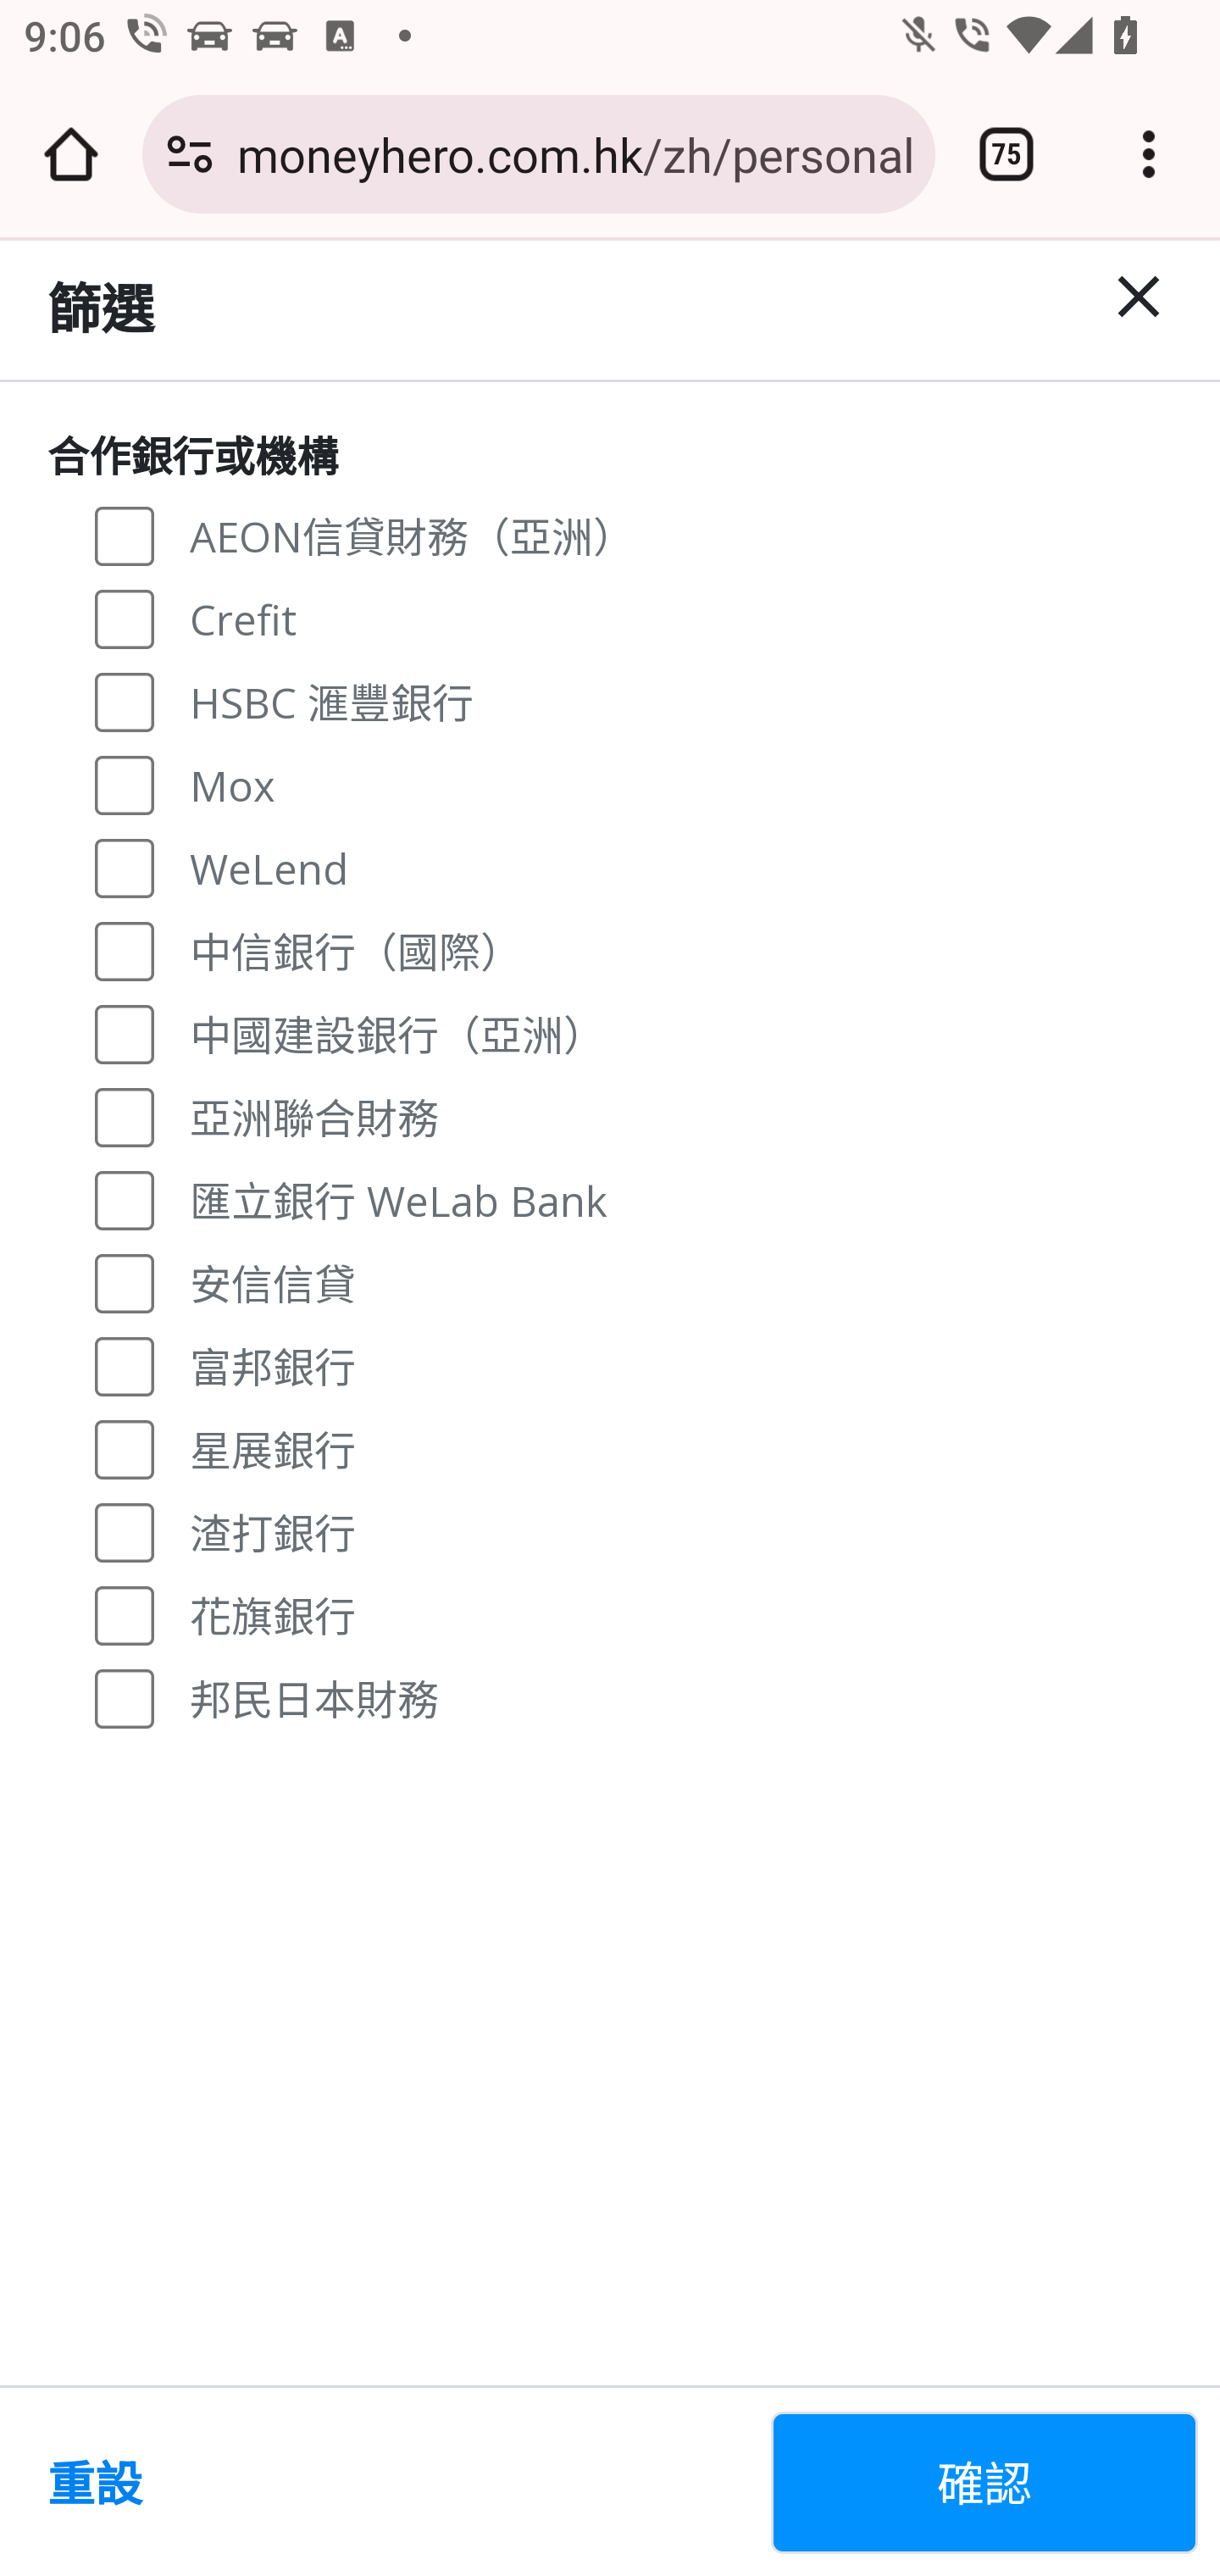 This screenshot has height=2576, width=1220. I want to click on Switch or close tabs, so click(1006, 154).